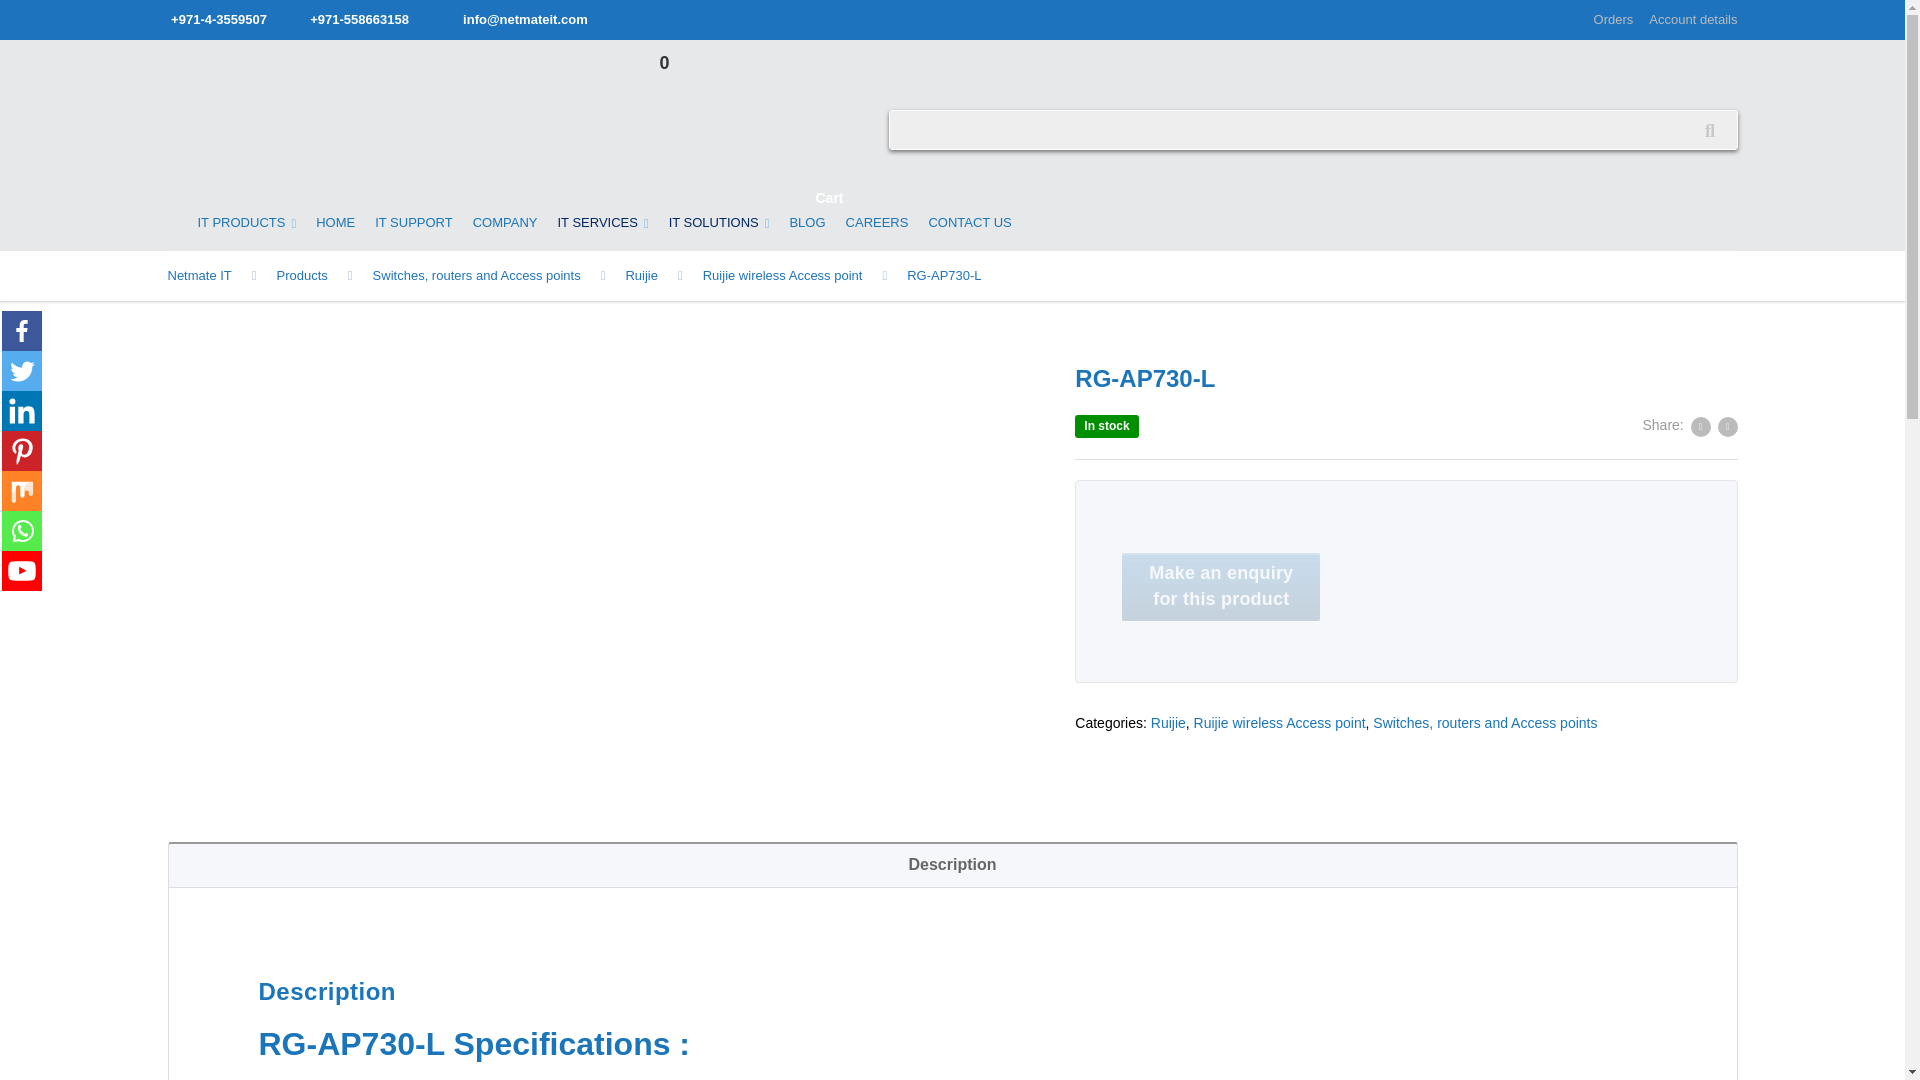  Describe the element at coordinates (22, 490) in the screenshot. I see `Mix` at that location.